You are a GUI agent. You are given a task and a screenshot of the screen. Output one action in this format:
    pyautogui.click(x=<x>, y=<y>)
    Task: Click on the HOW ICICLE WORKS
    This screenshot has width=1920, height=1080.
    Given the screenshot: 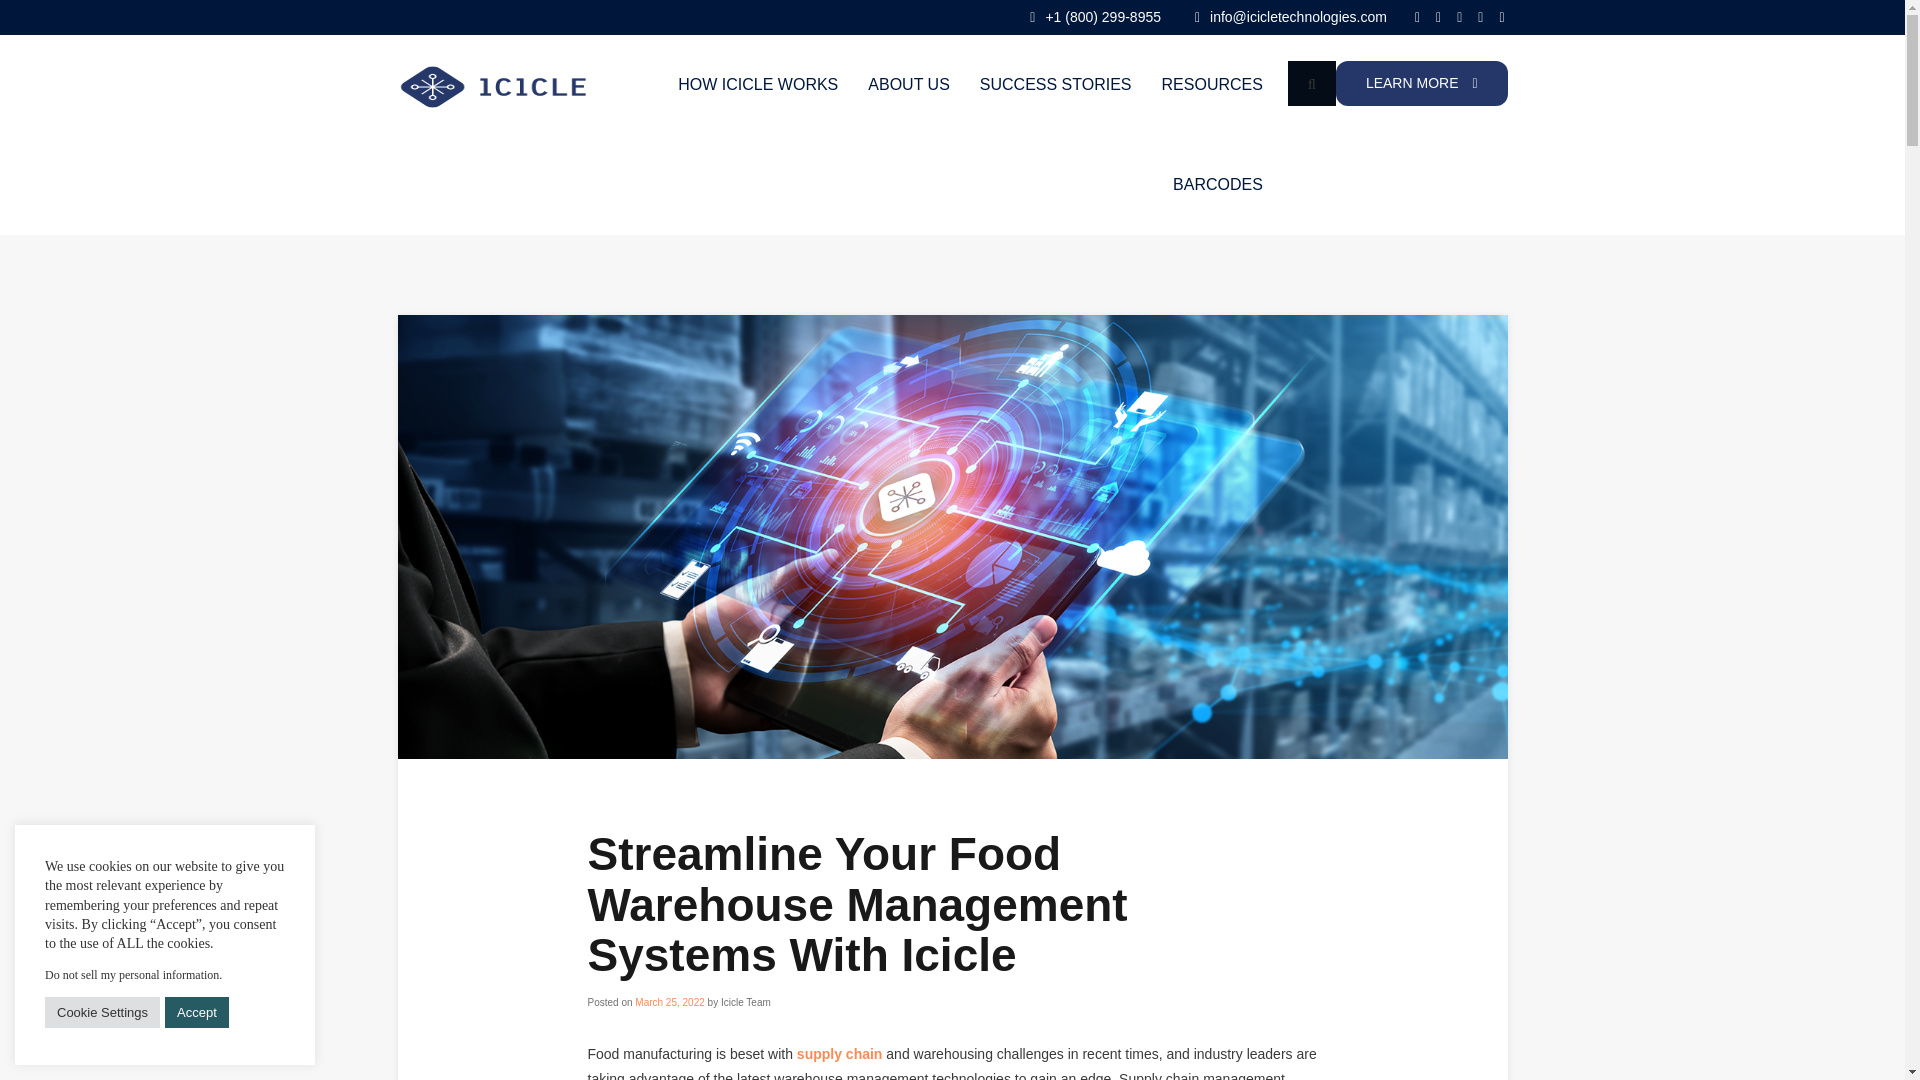 What is the action you would take?
    pyautogui.click(x=757, y=84)
    